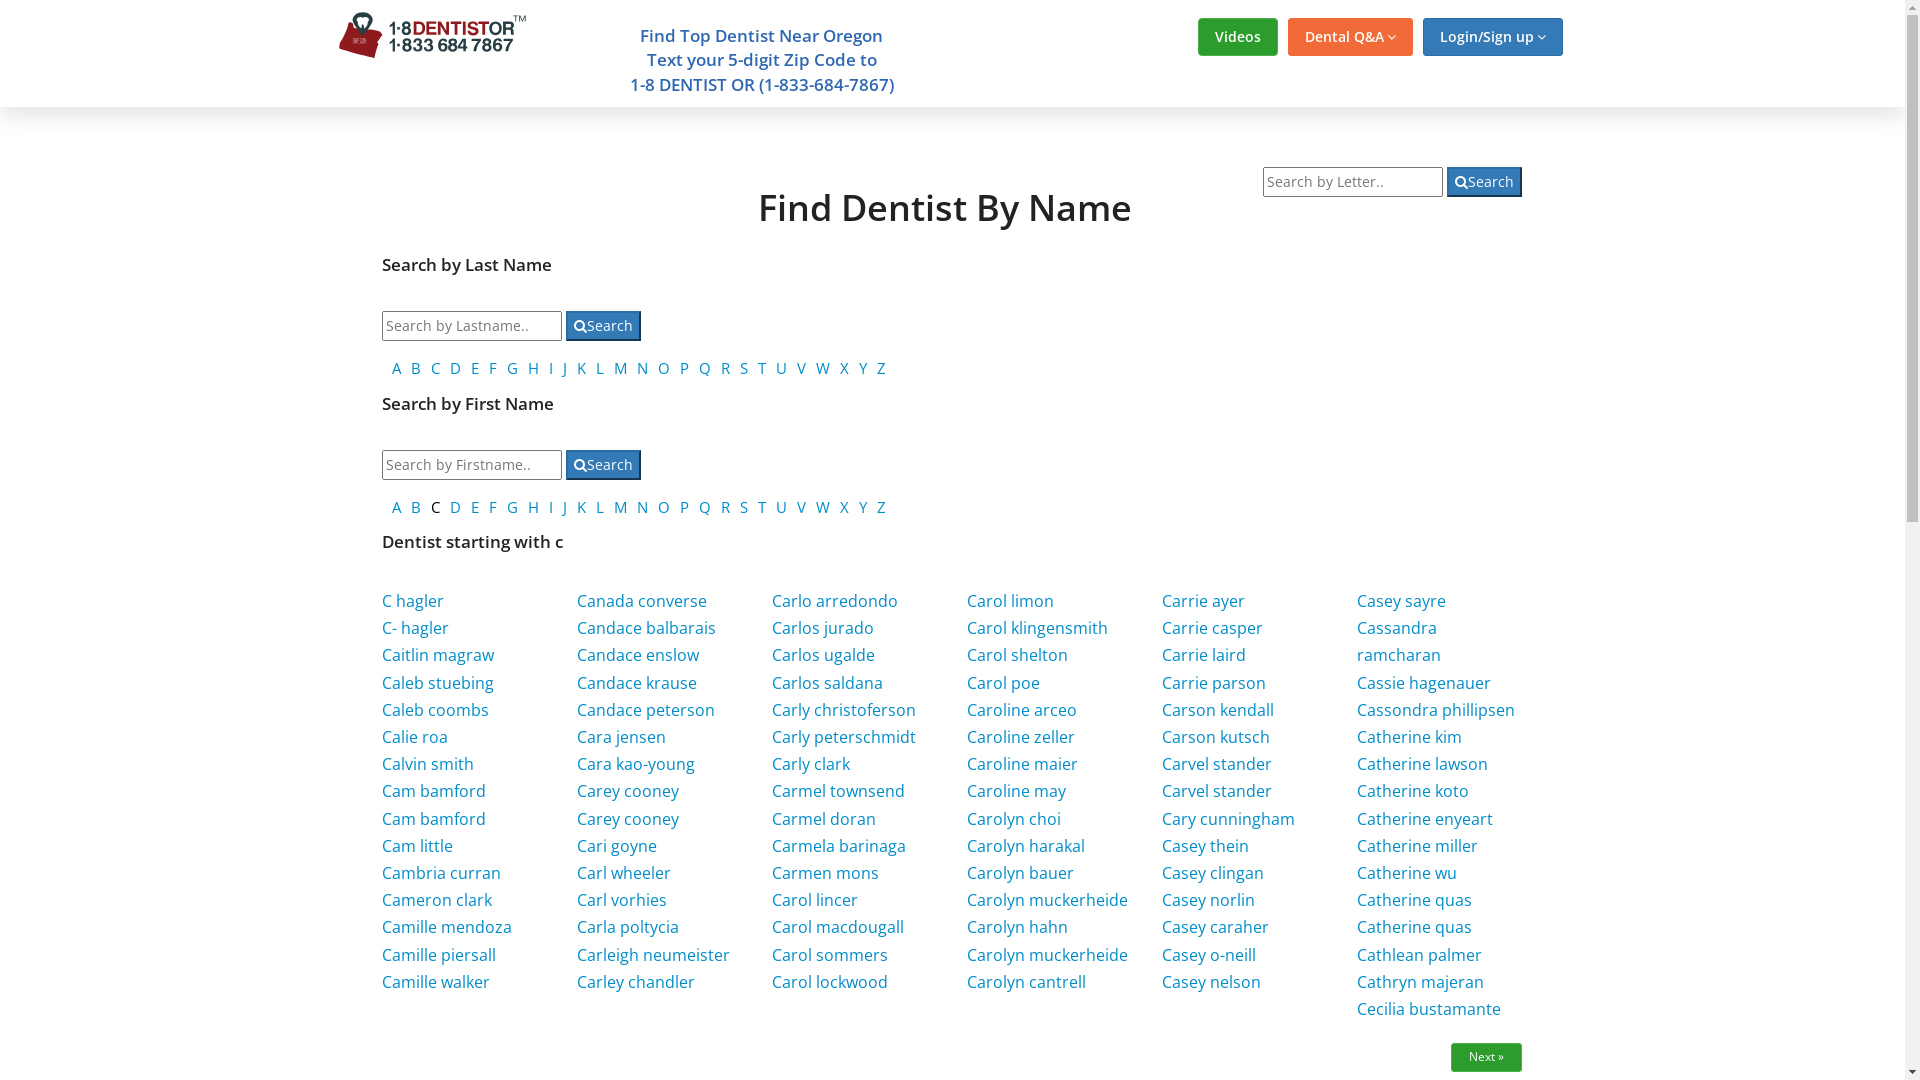 This screenshot has width=1920, height=1080. What do you see at coordinates (782, 507) in the screenshot?
I see `U` at bounding box center [782, 507].